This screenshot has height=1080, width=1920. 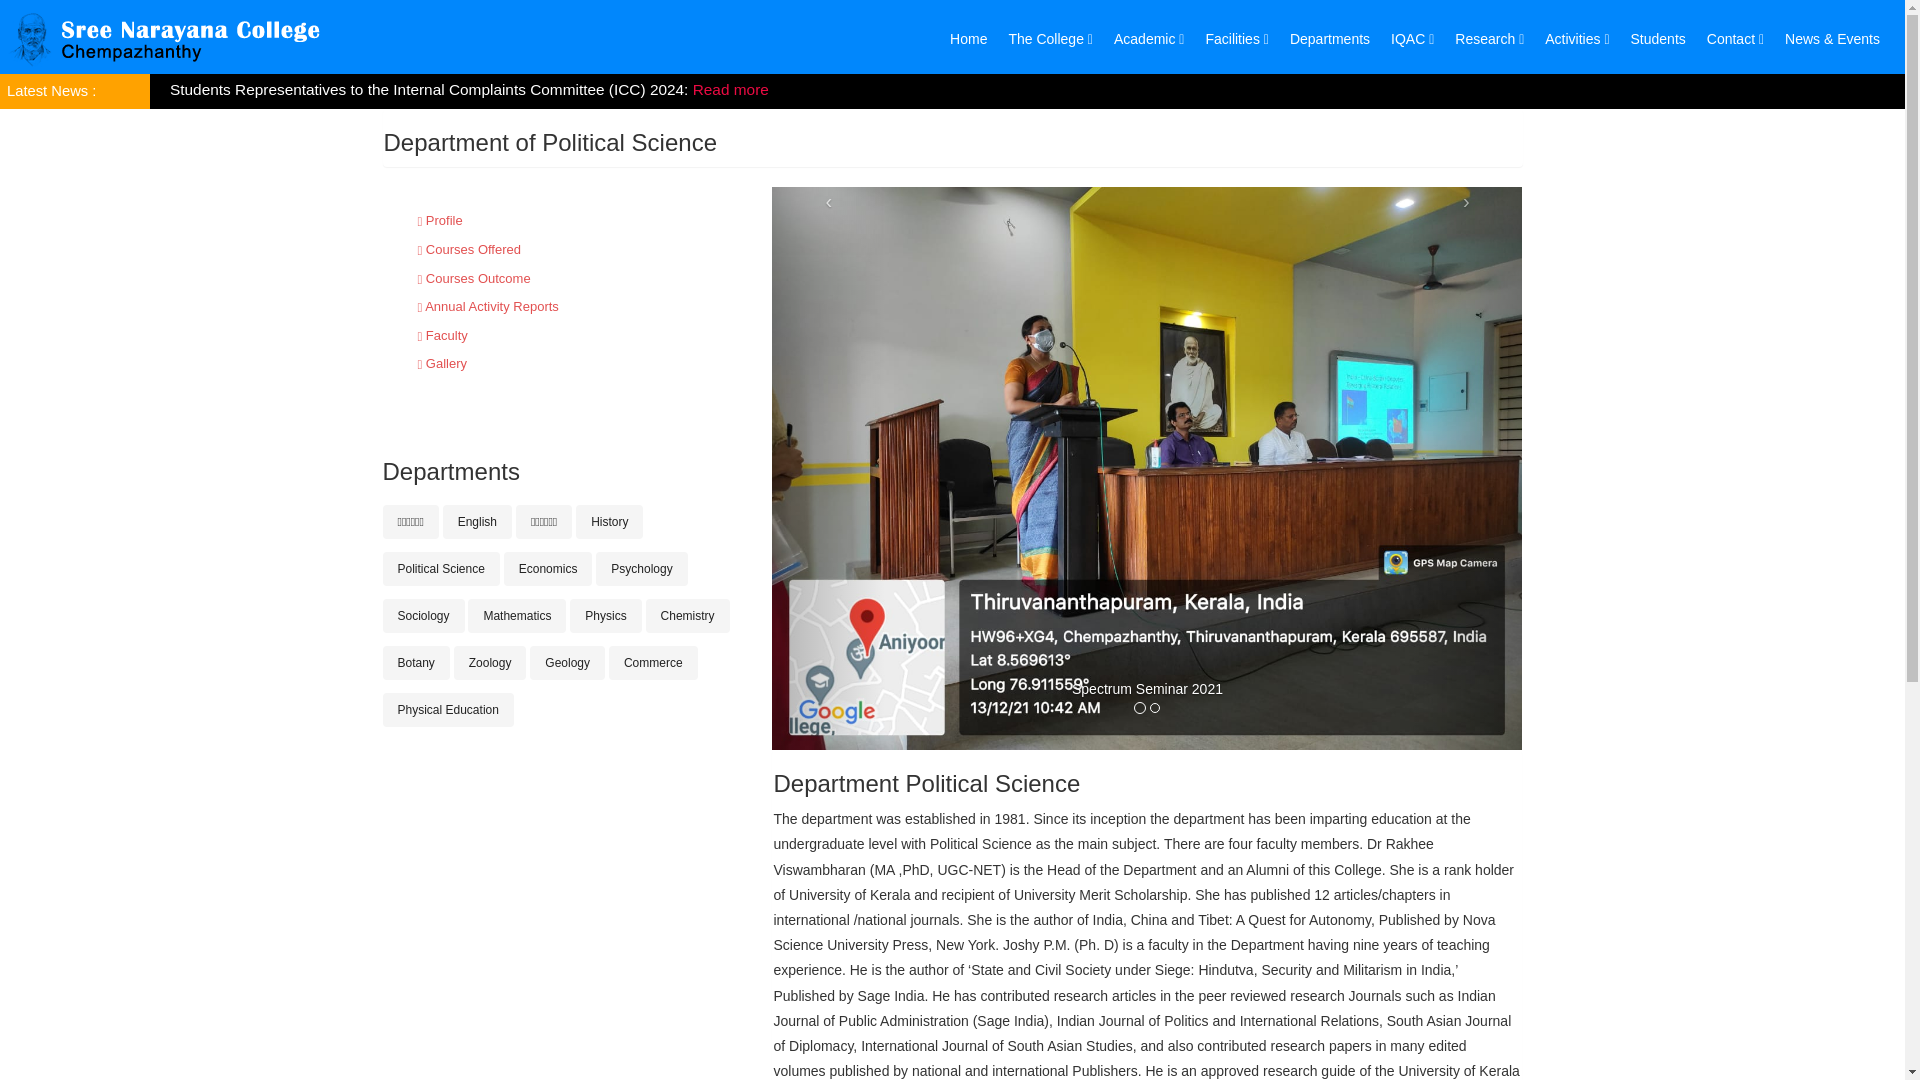 What do you see at coordinates (1412, 38) in the screenshot?
I see `IQAC` at bounding box center [1412, 38].